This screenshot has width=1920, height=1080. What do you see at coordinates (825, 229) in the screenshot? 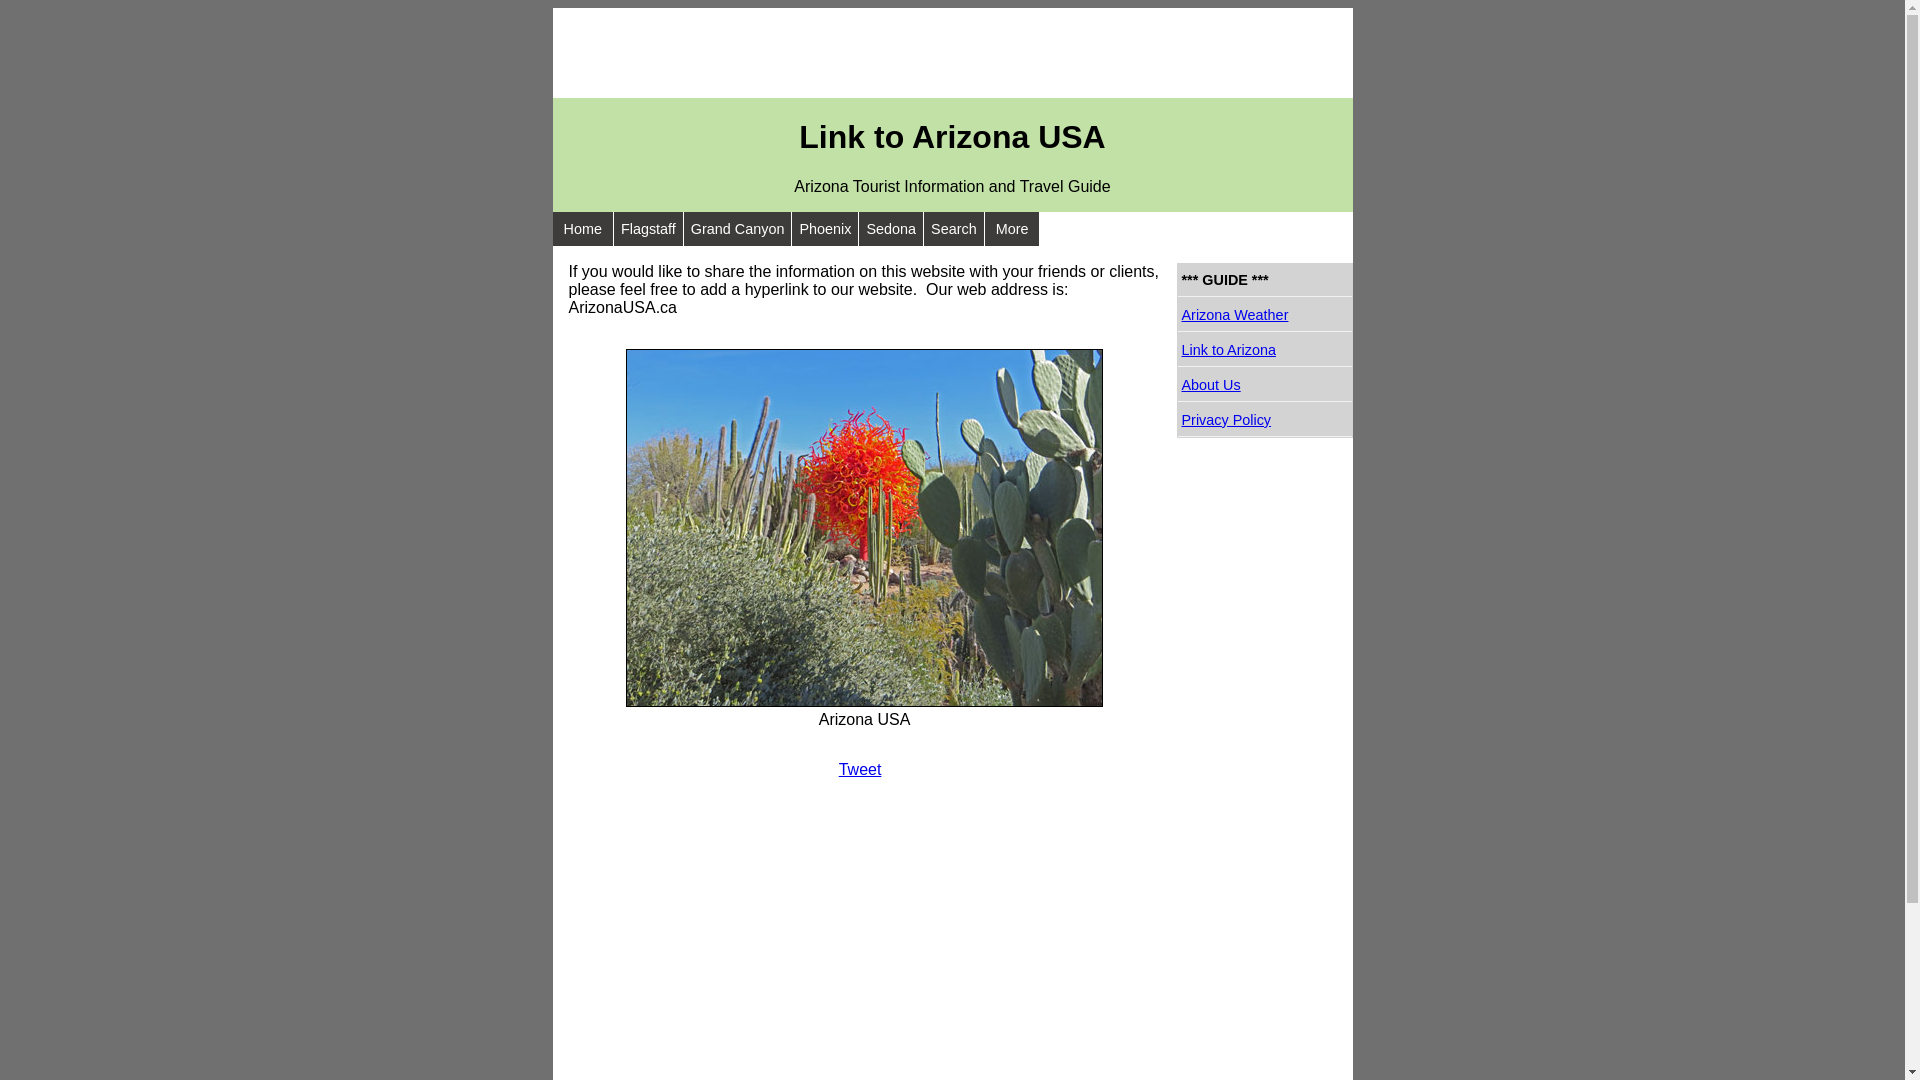
I see `Phoenix` at bounding box center [825, 229].